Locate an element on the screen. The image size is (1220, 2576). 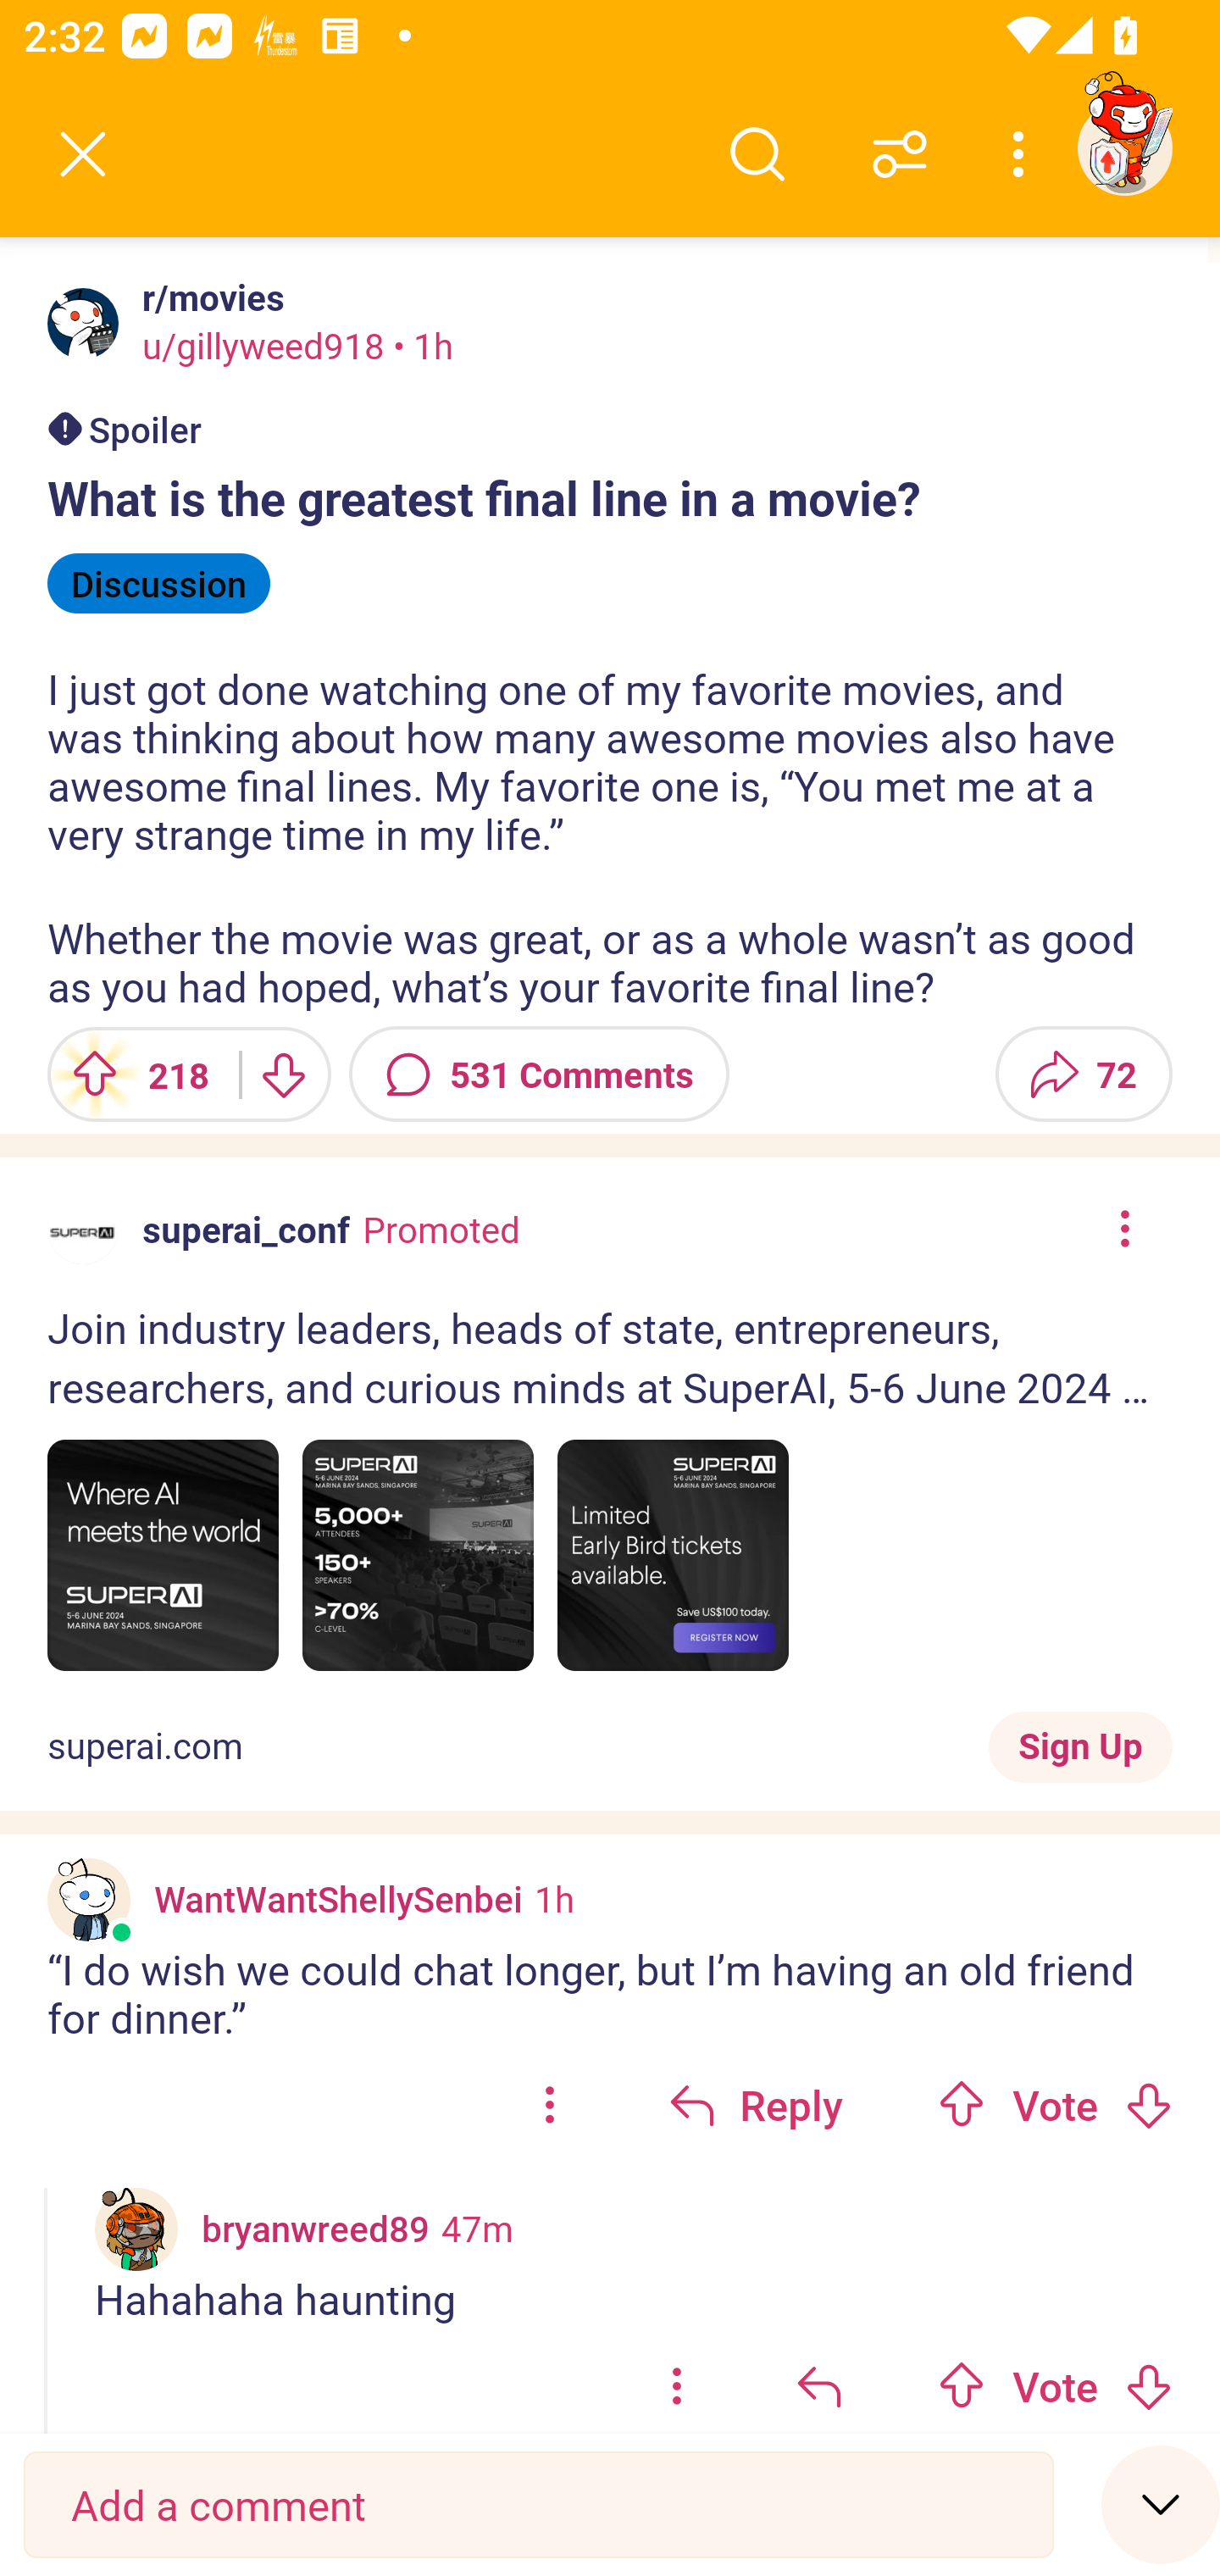
Downvote is located at coordinates (1148, 2105).